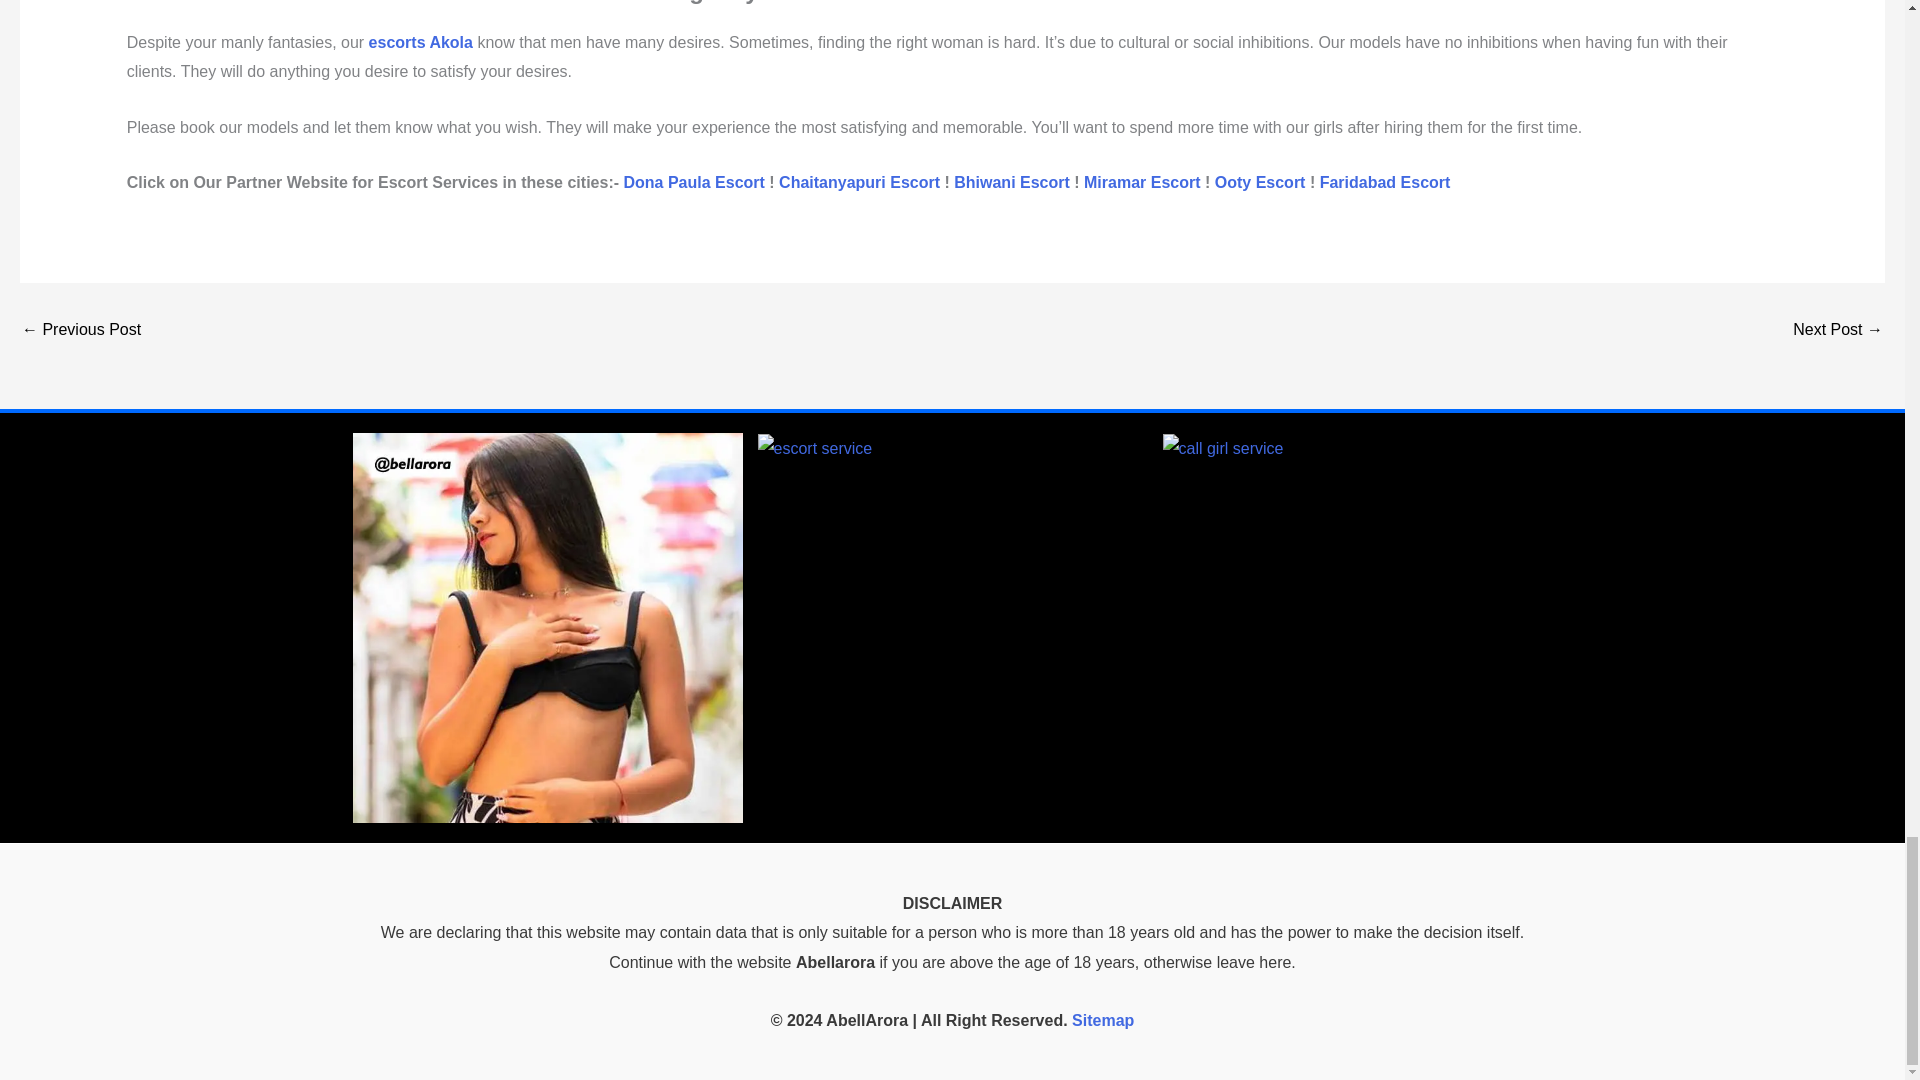  What do you see at coordinates (693, 182) in the screenshot?
I see `Dona Paula Escort` at bounding box center [693, 182].